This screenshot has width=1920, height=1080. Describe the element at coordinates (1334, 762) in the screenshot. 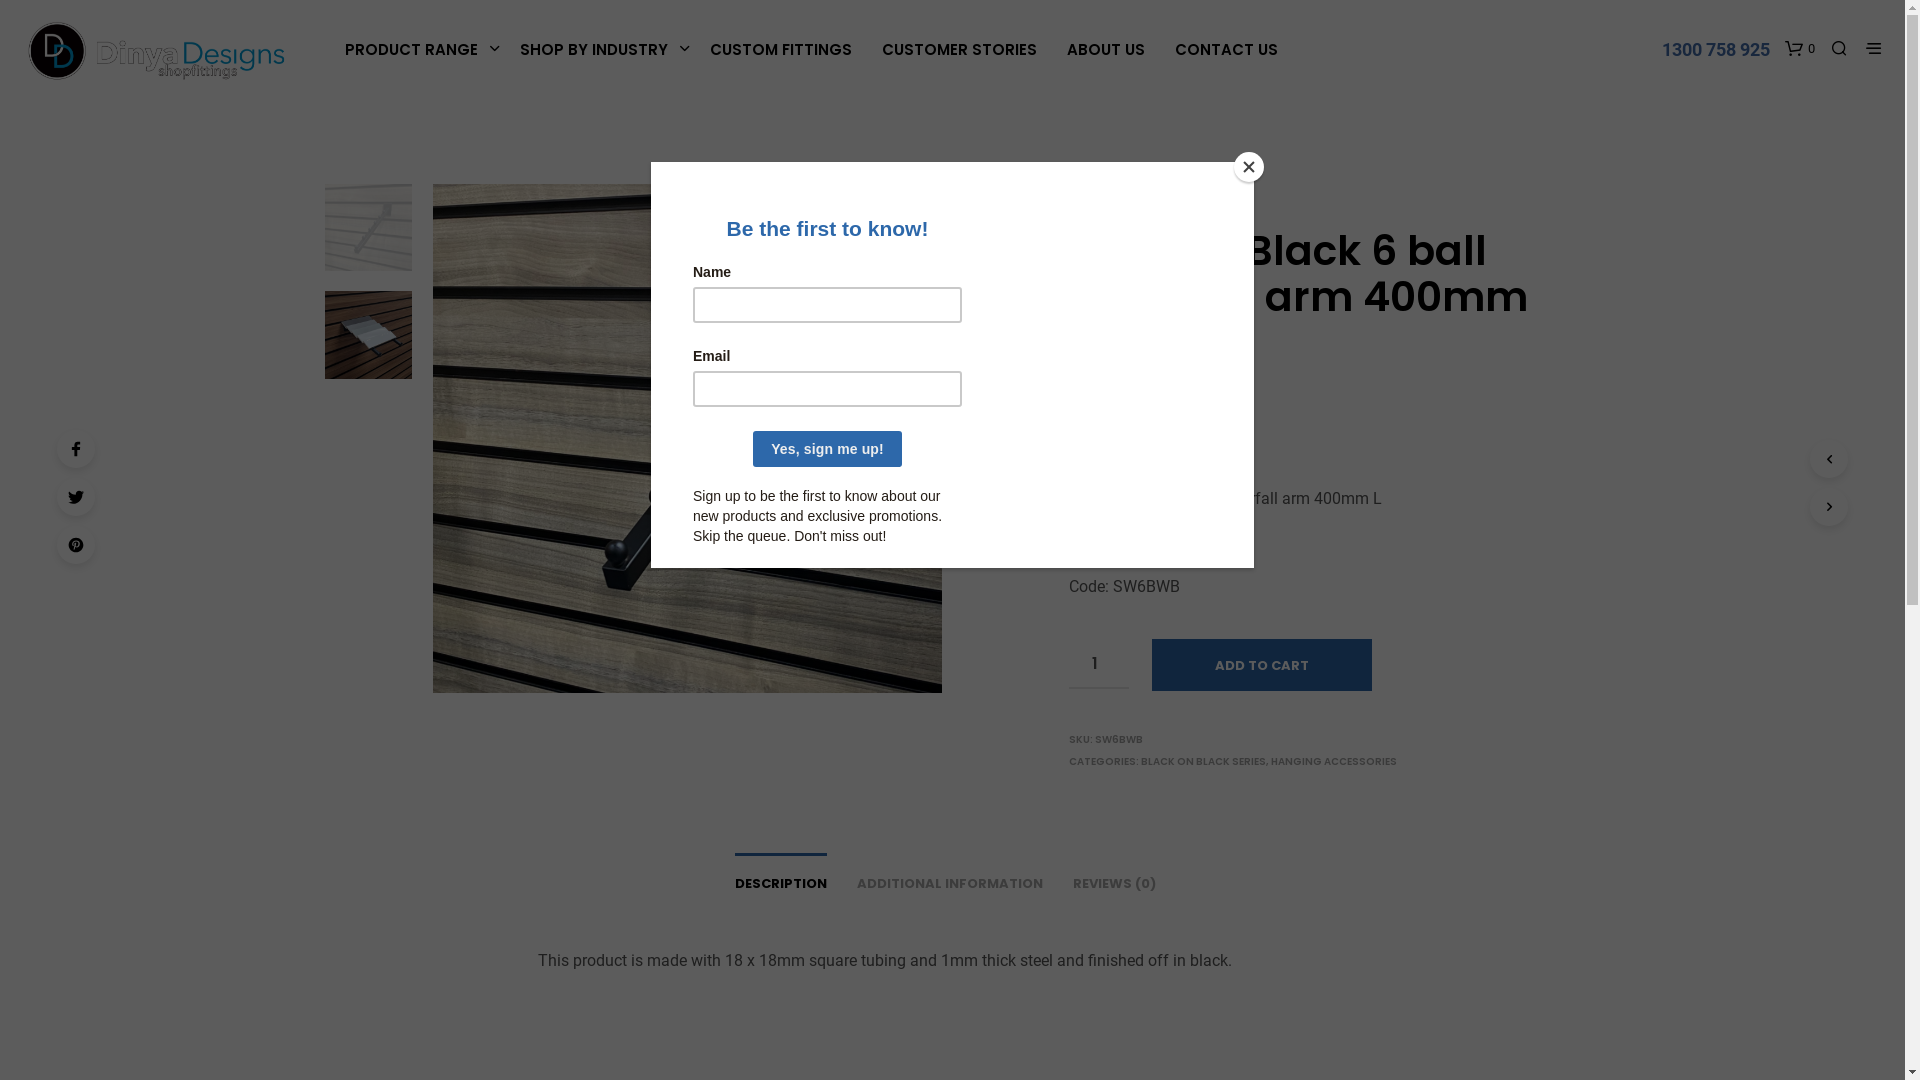

I see `HANGING ACCESSORIES` at that location.